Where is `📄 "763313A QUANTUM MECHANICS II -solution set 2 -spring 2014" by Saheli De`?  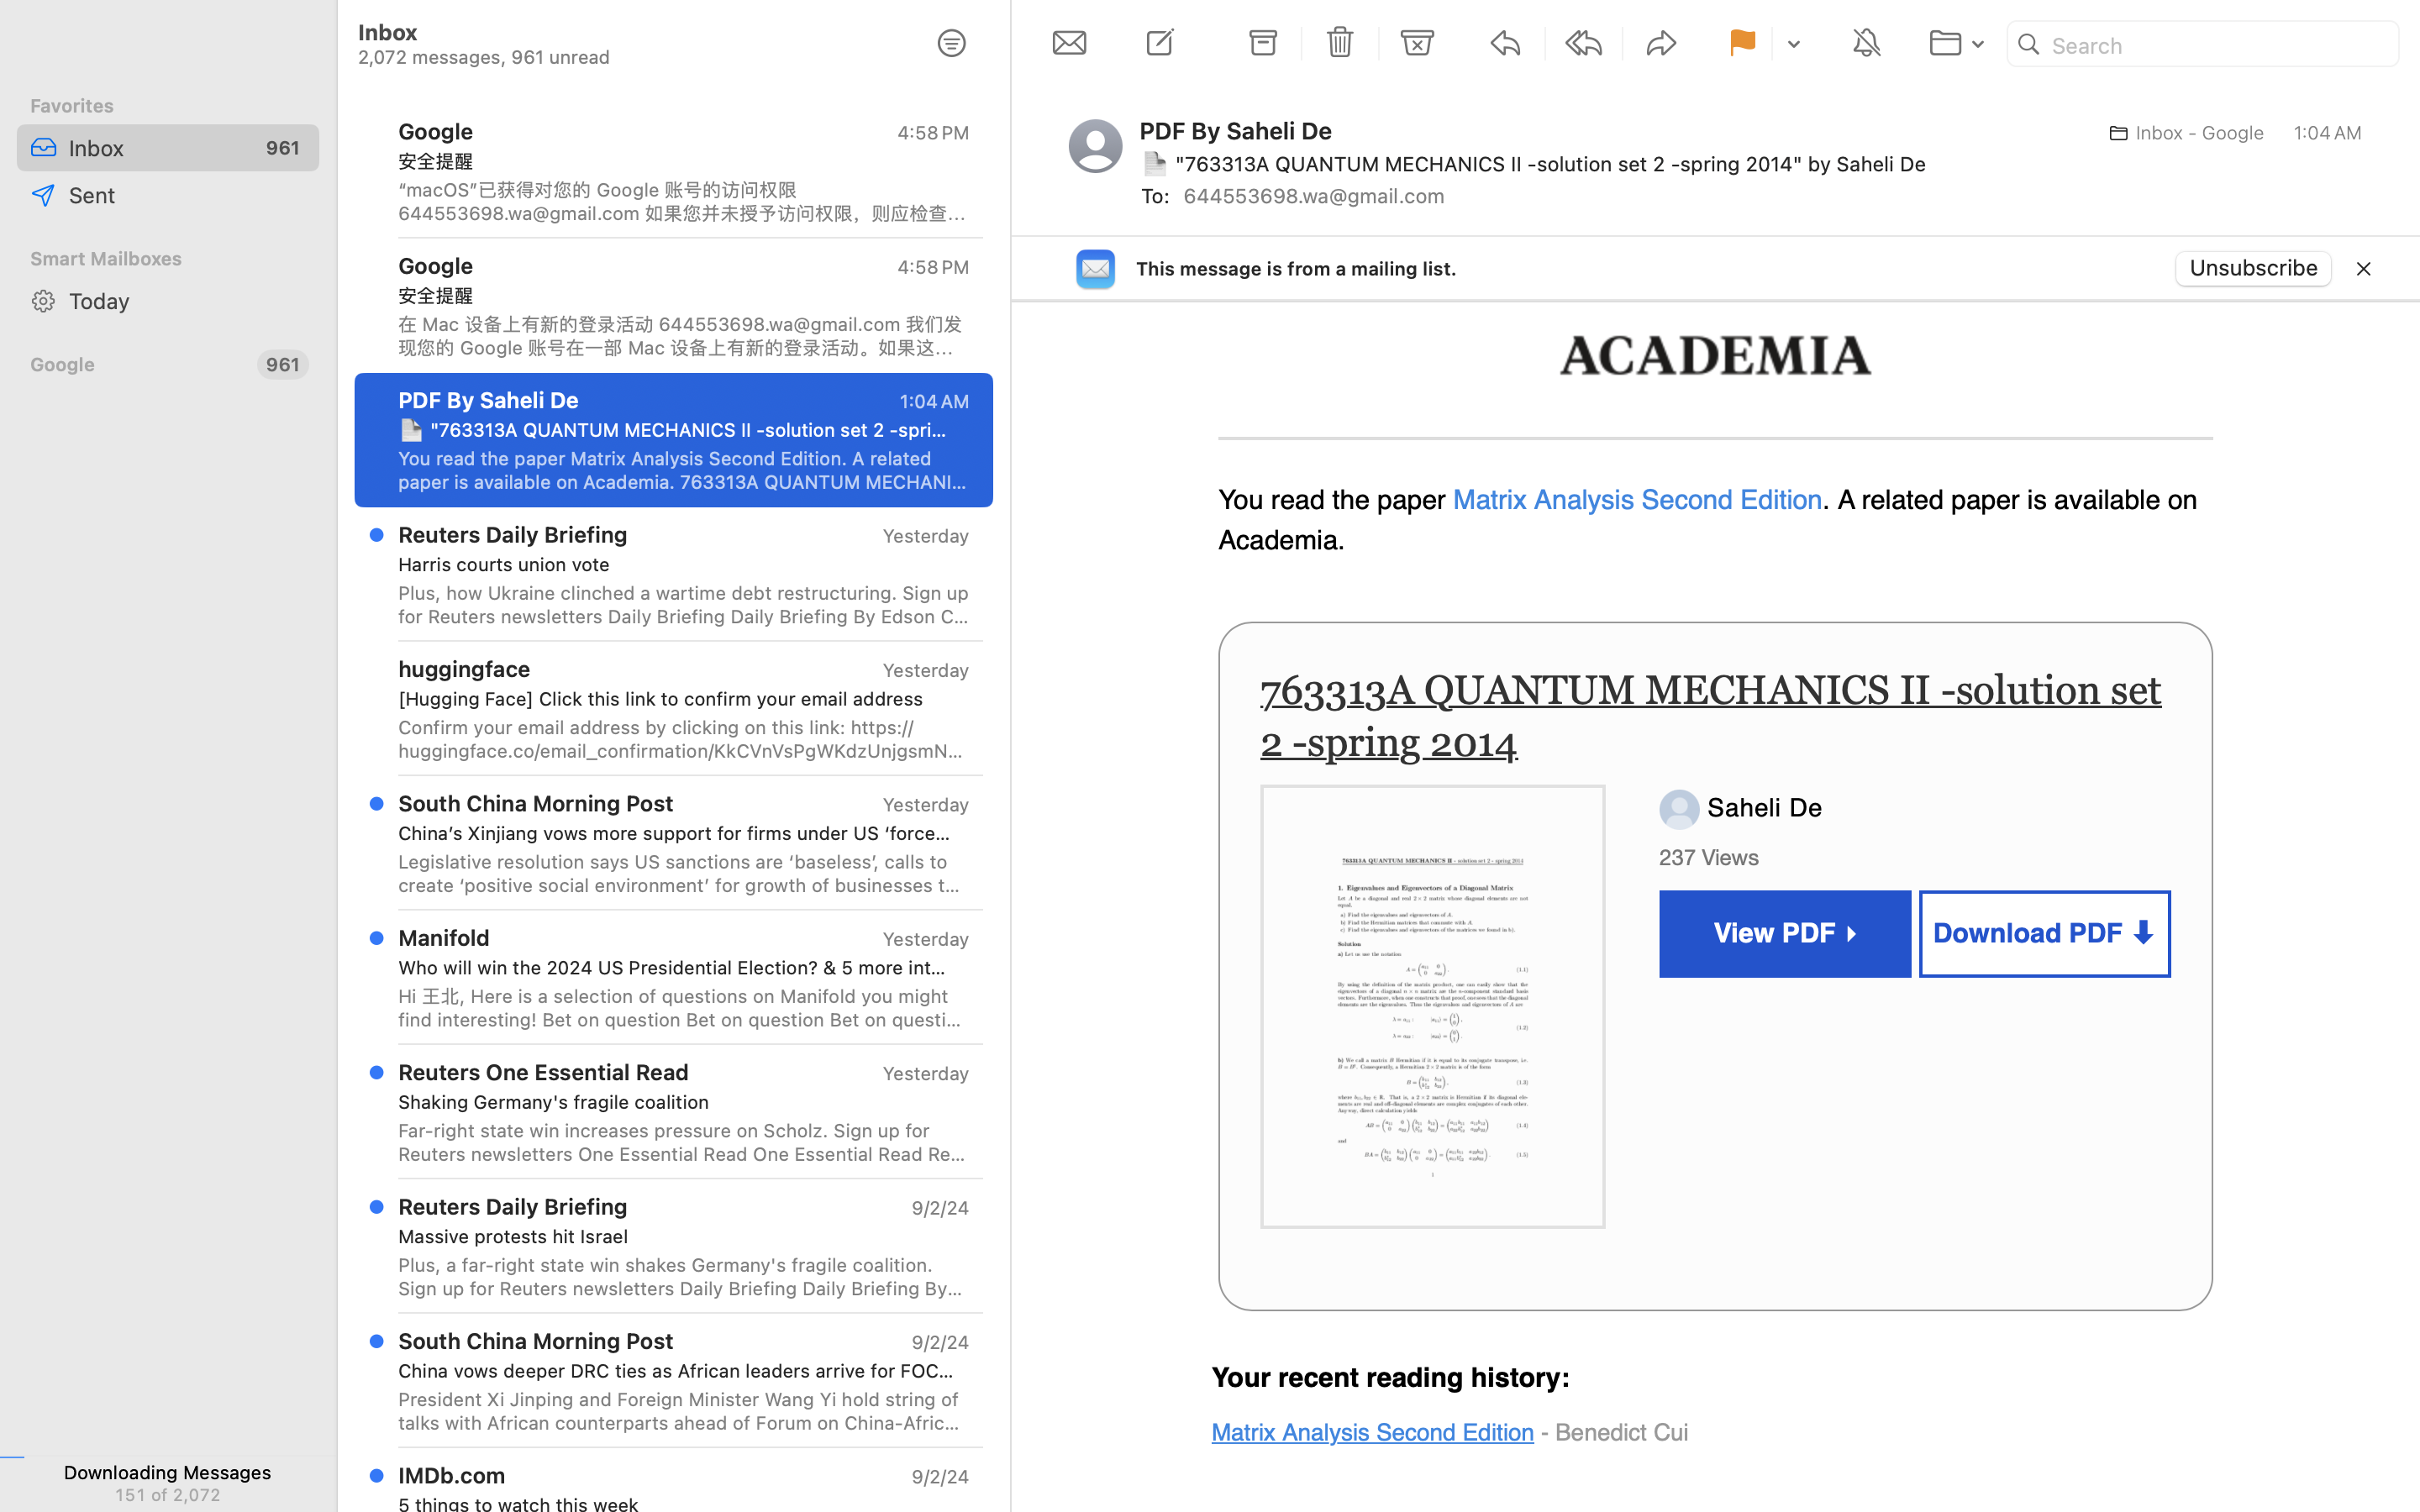 📄 "763313A QUANTUM MECHANICS II -solution set 2 -spring 2014" by Saheli De is located at coordinates (677, 430).